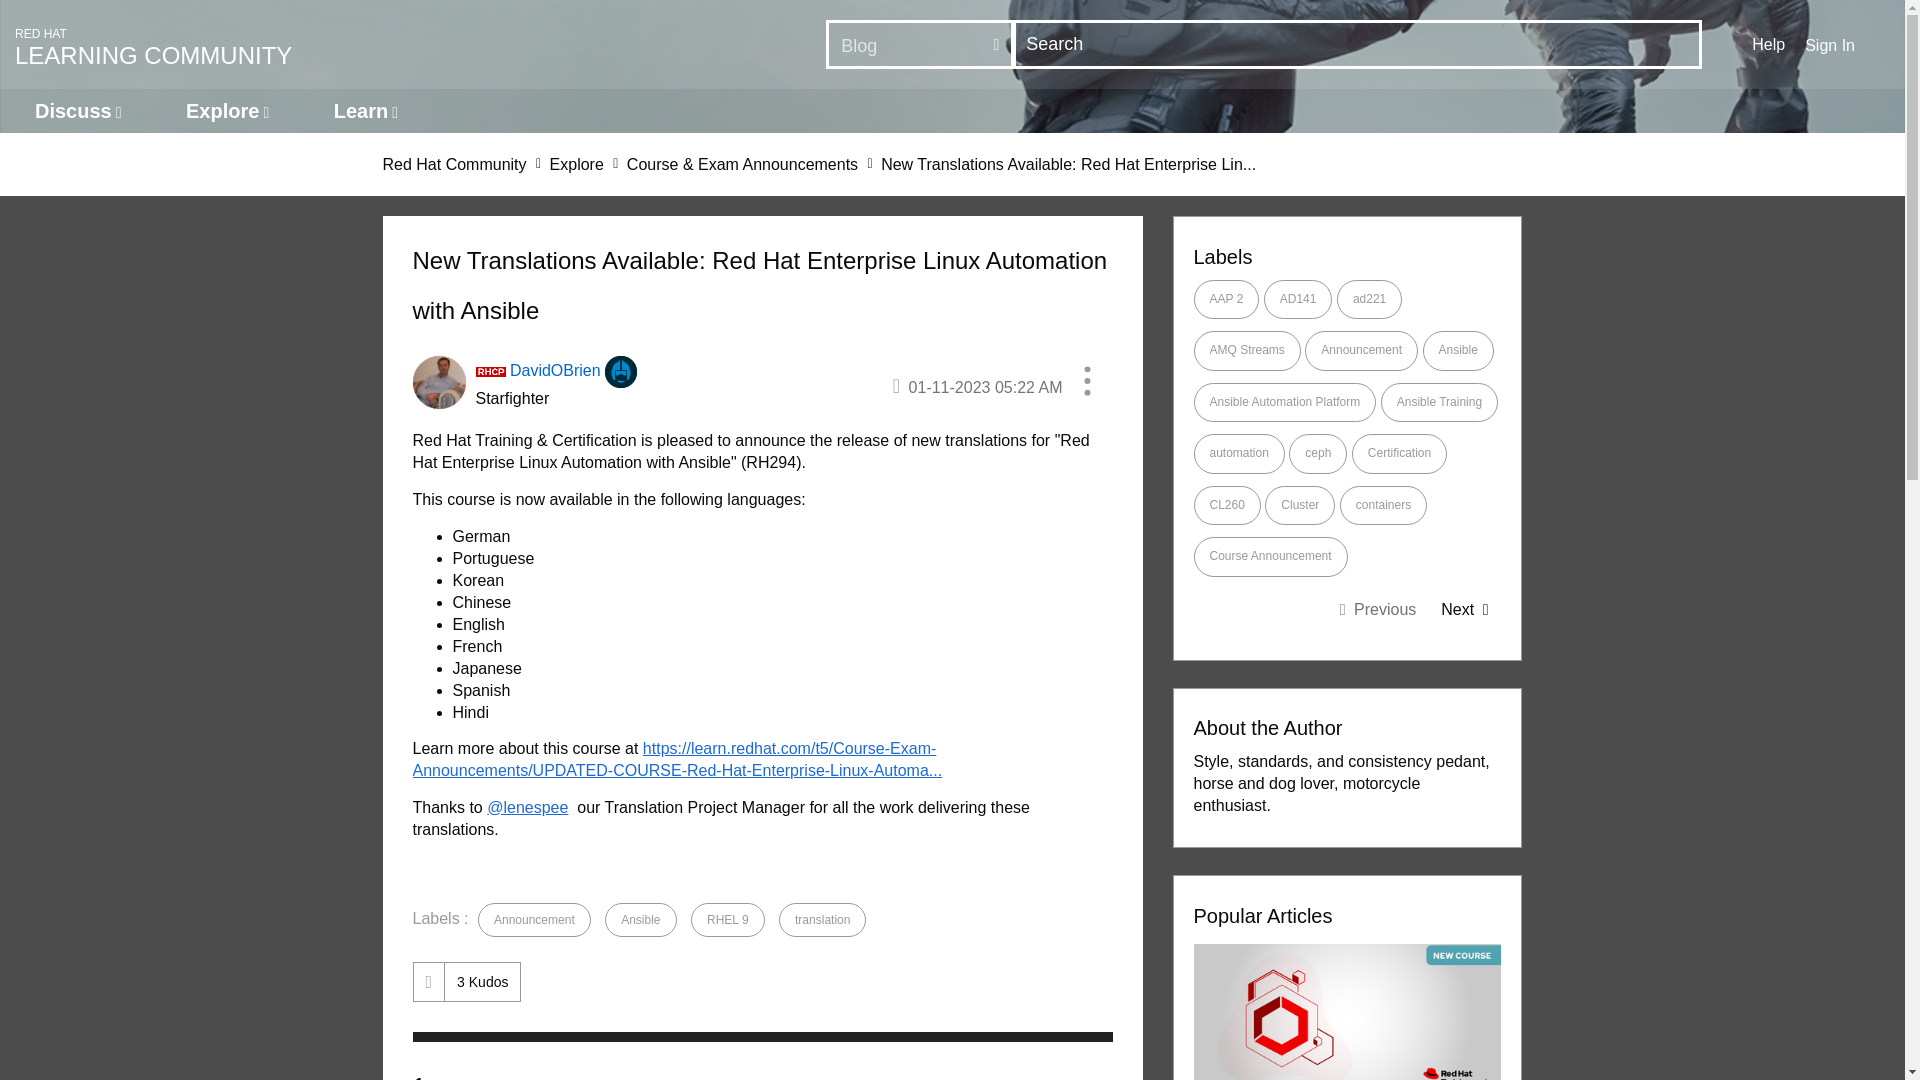  Describe the element at coordinates (23, 24) in the screenshot. I see `Search` at that location.